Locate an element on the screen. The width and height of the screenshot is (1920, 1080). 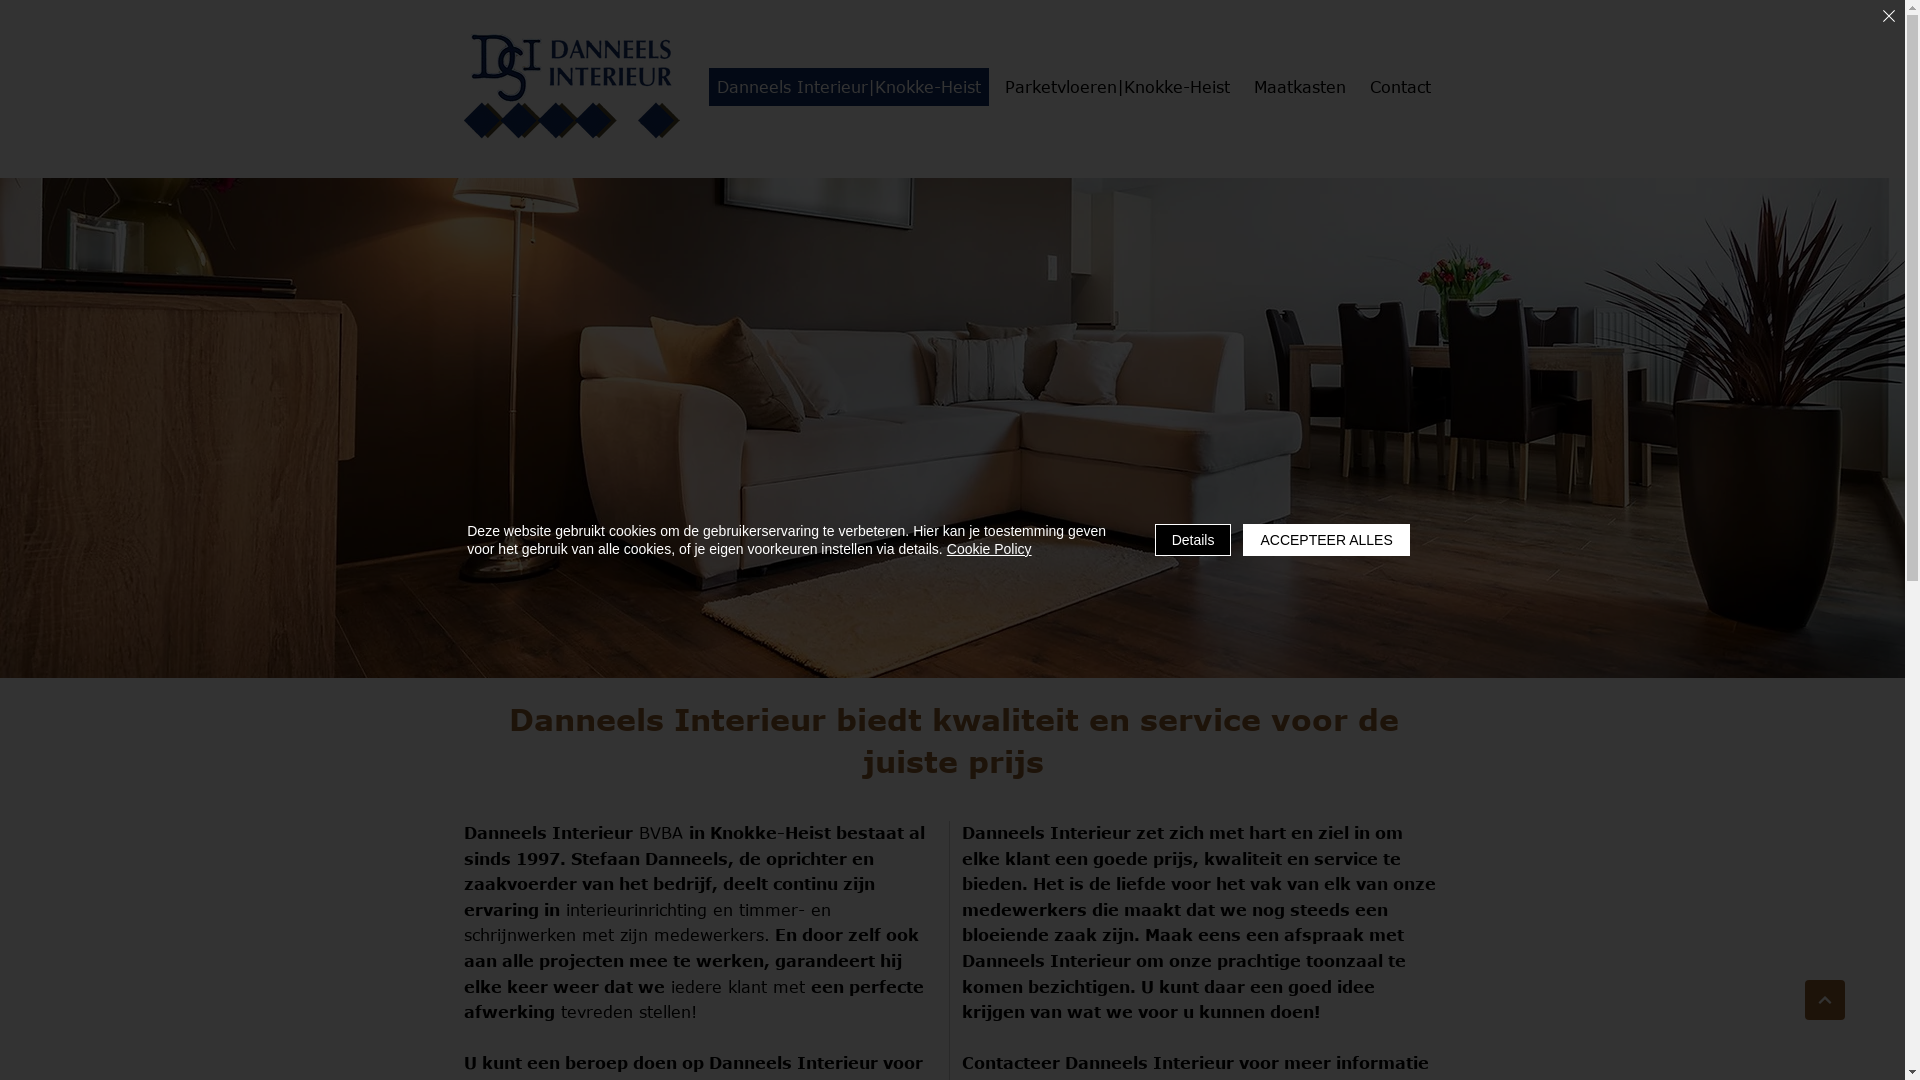
Parketvloeren|Knokke-Heist is located at coordinates (1116, 87).